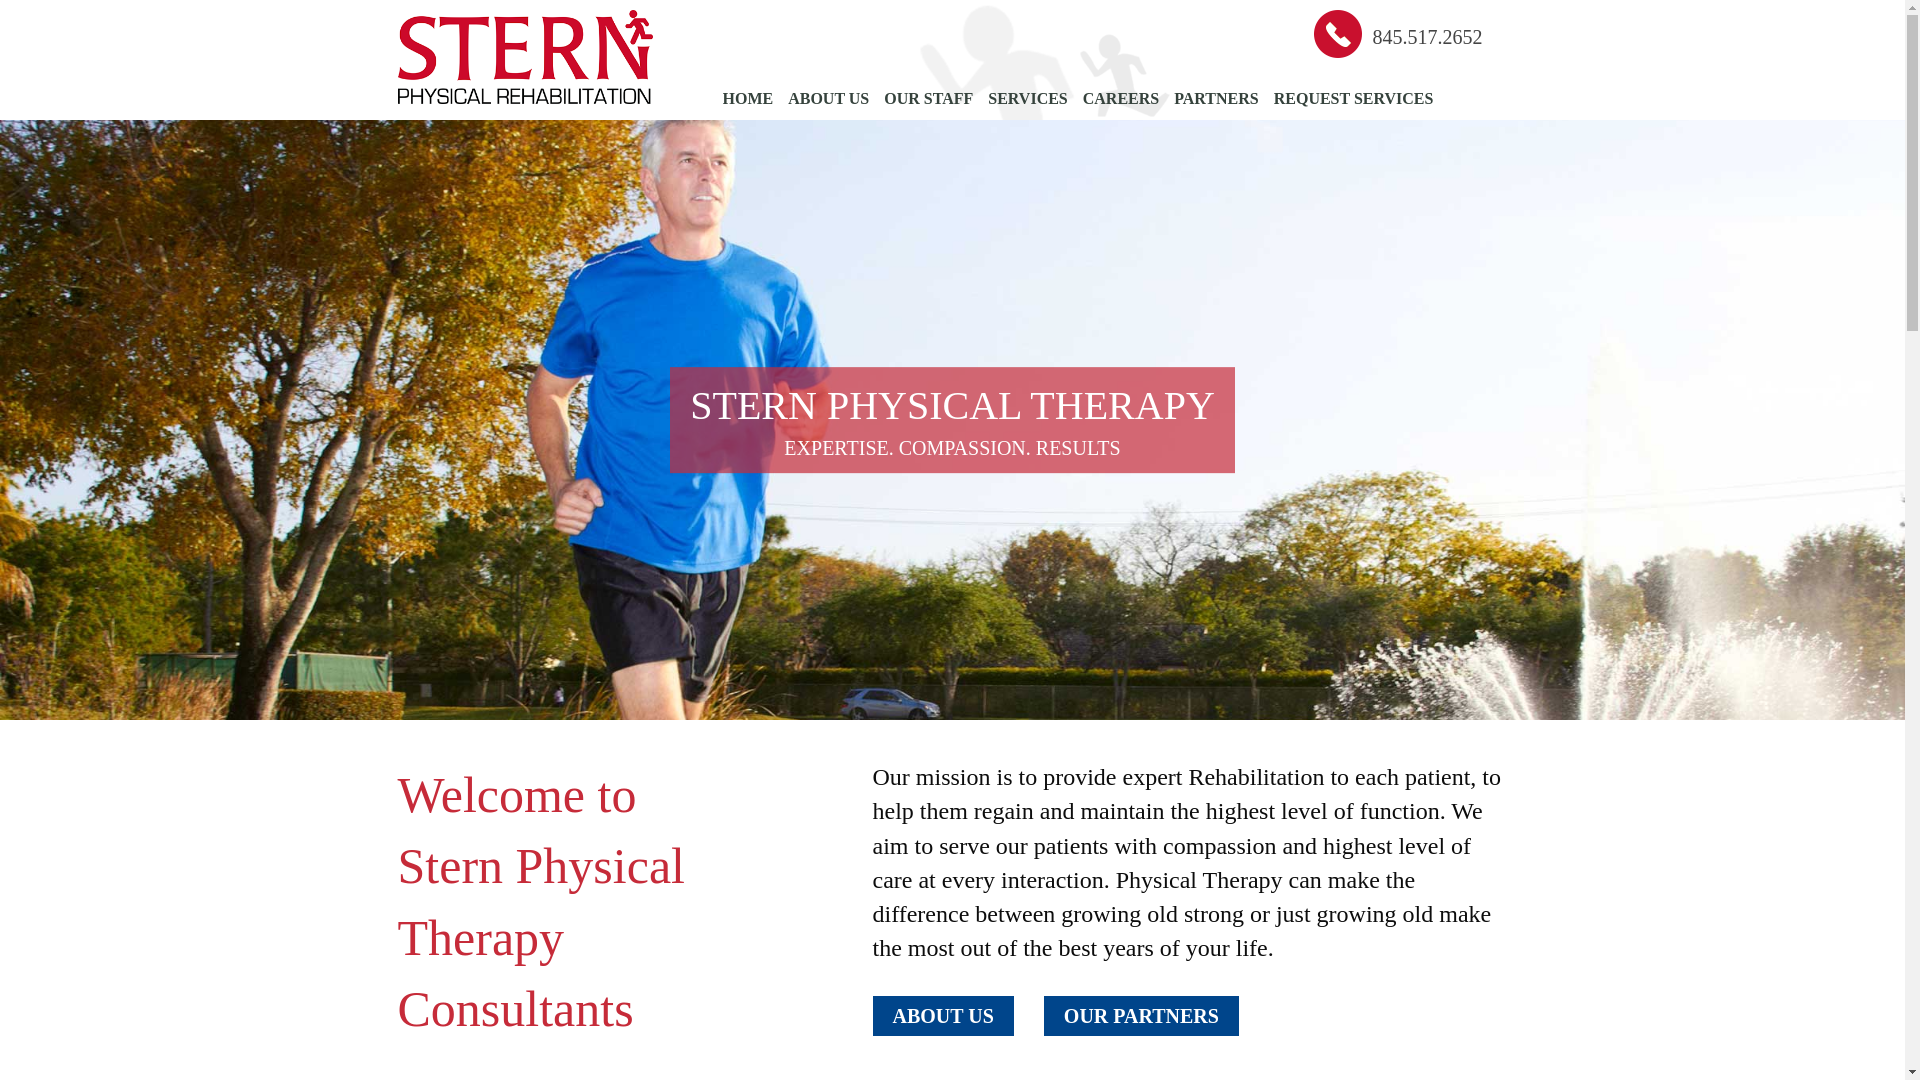 Image resolution: width=1920 pixels, height=1080 pixels. Describe the element at coordinates (1215, 98) in the screenshot. I see `PARTNERS` at that location.